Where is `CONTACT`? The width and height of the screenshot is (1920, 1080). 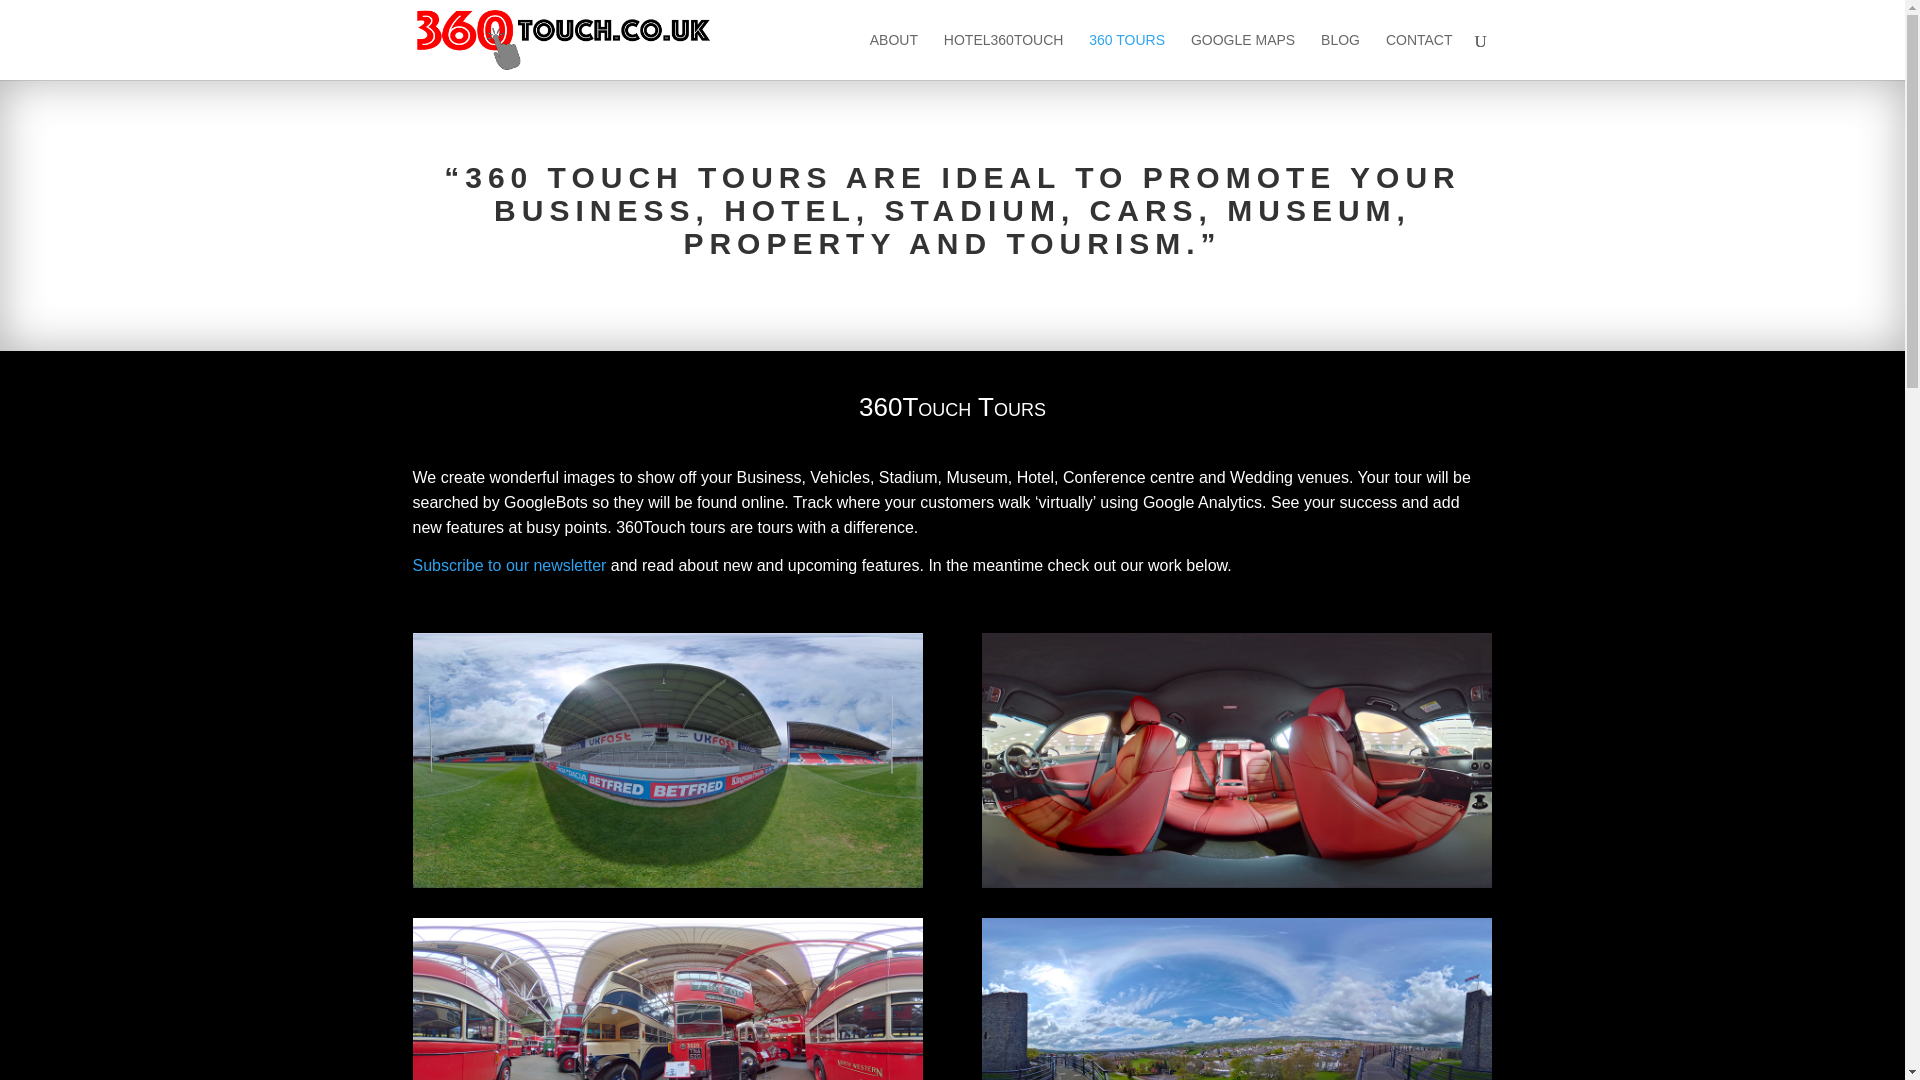 CONTACT is located at coordinates (1420, 56).